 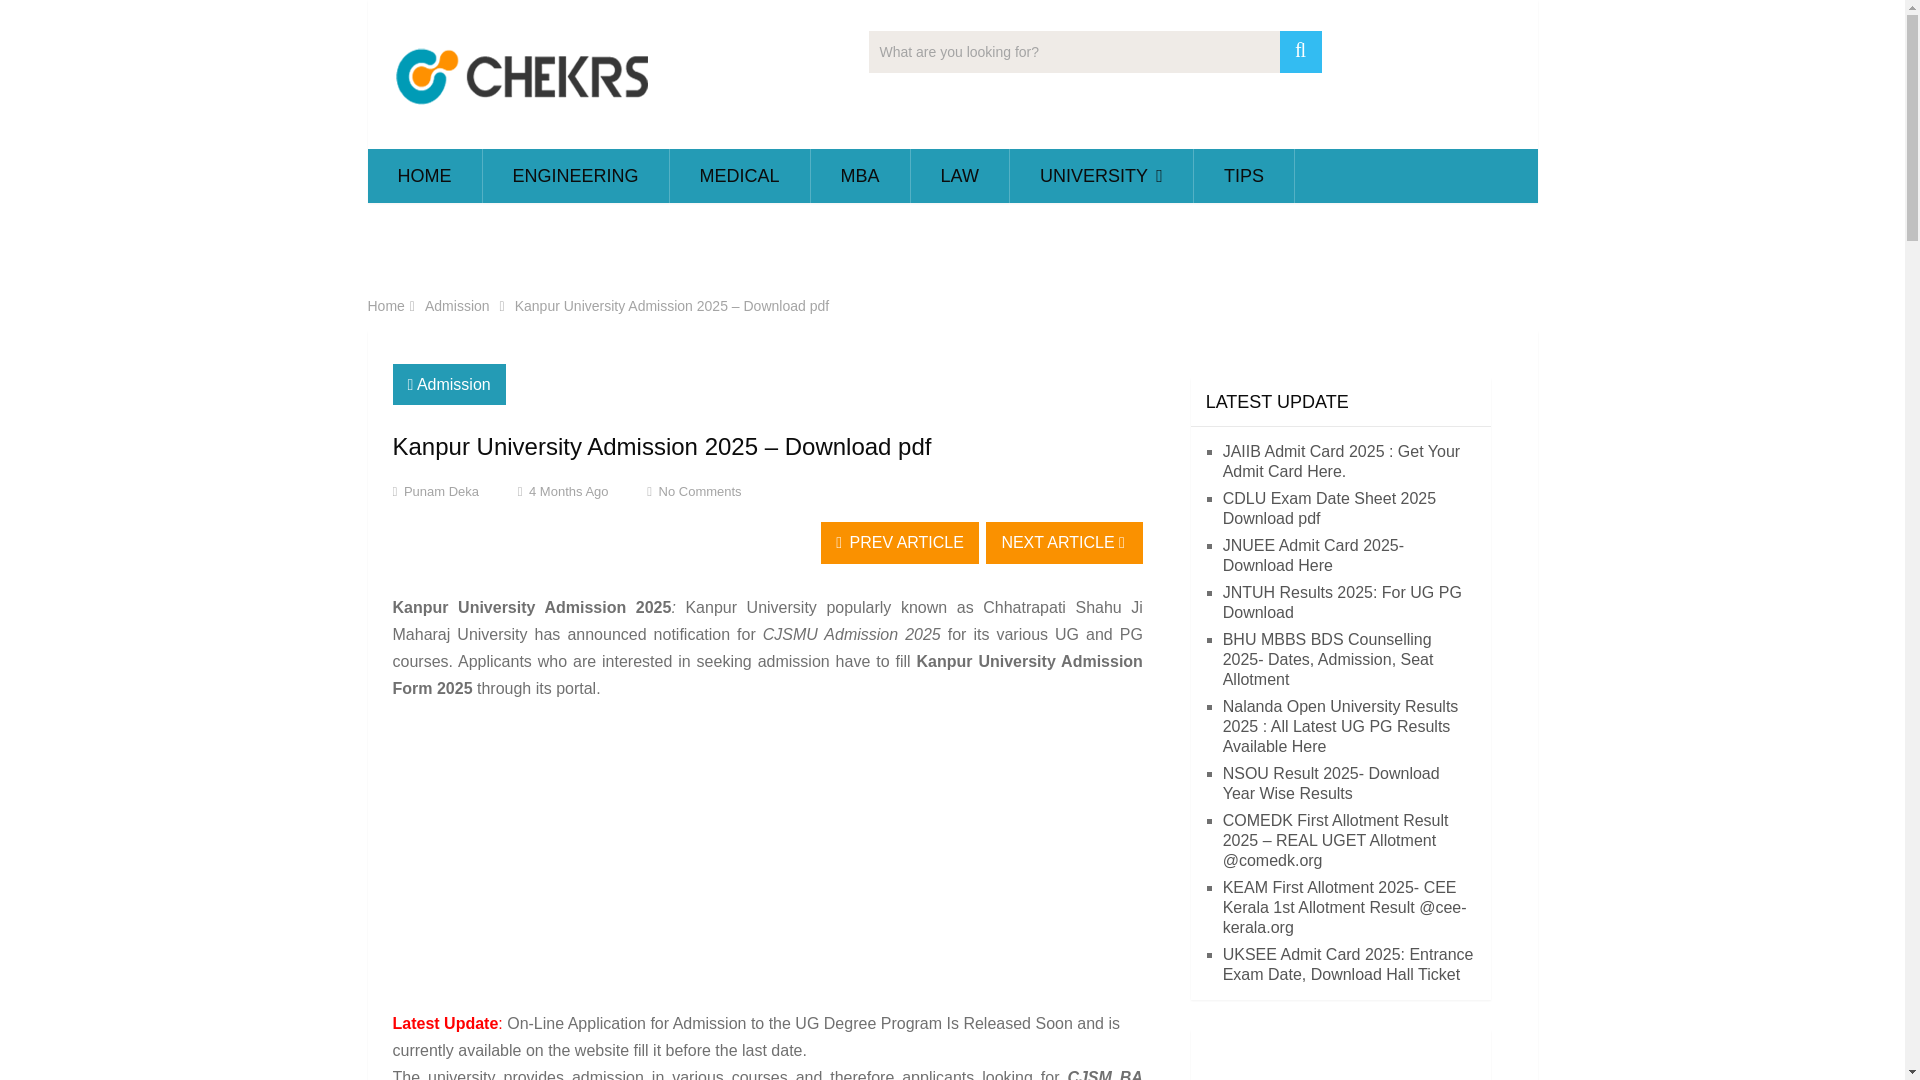 What do you see at coordinates (424, 176) in the screenshot?
I see `HOME` at bounding box center [424, 176].